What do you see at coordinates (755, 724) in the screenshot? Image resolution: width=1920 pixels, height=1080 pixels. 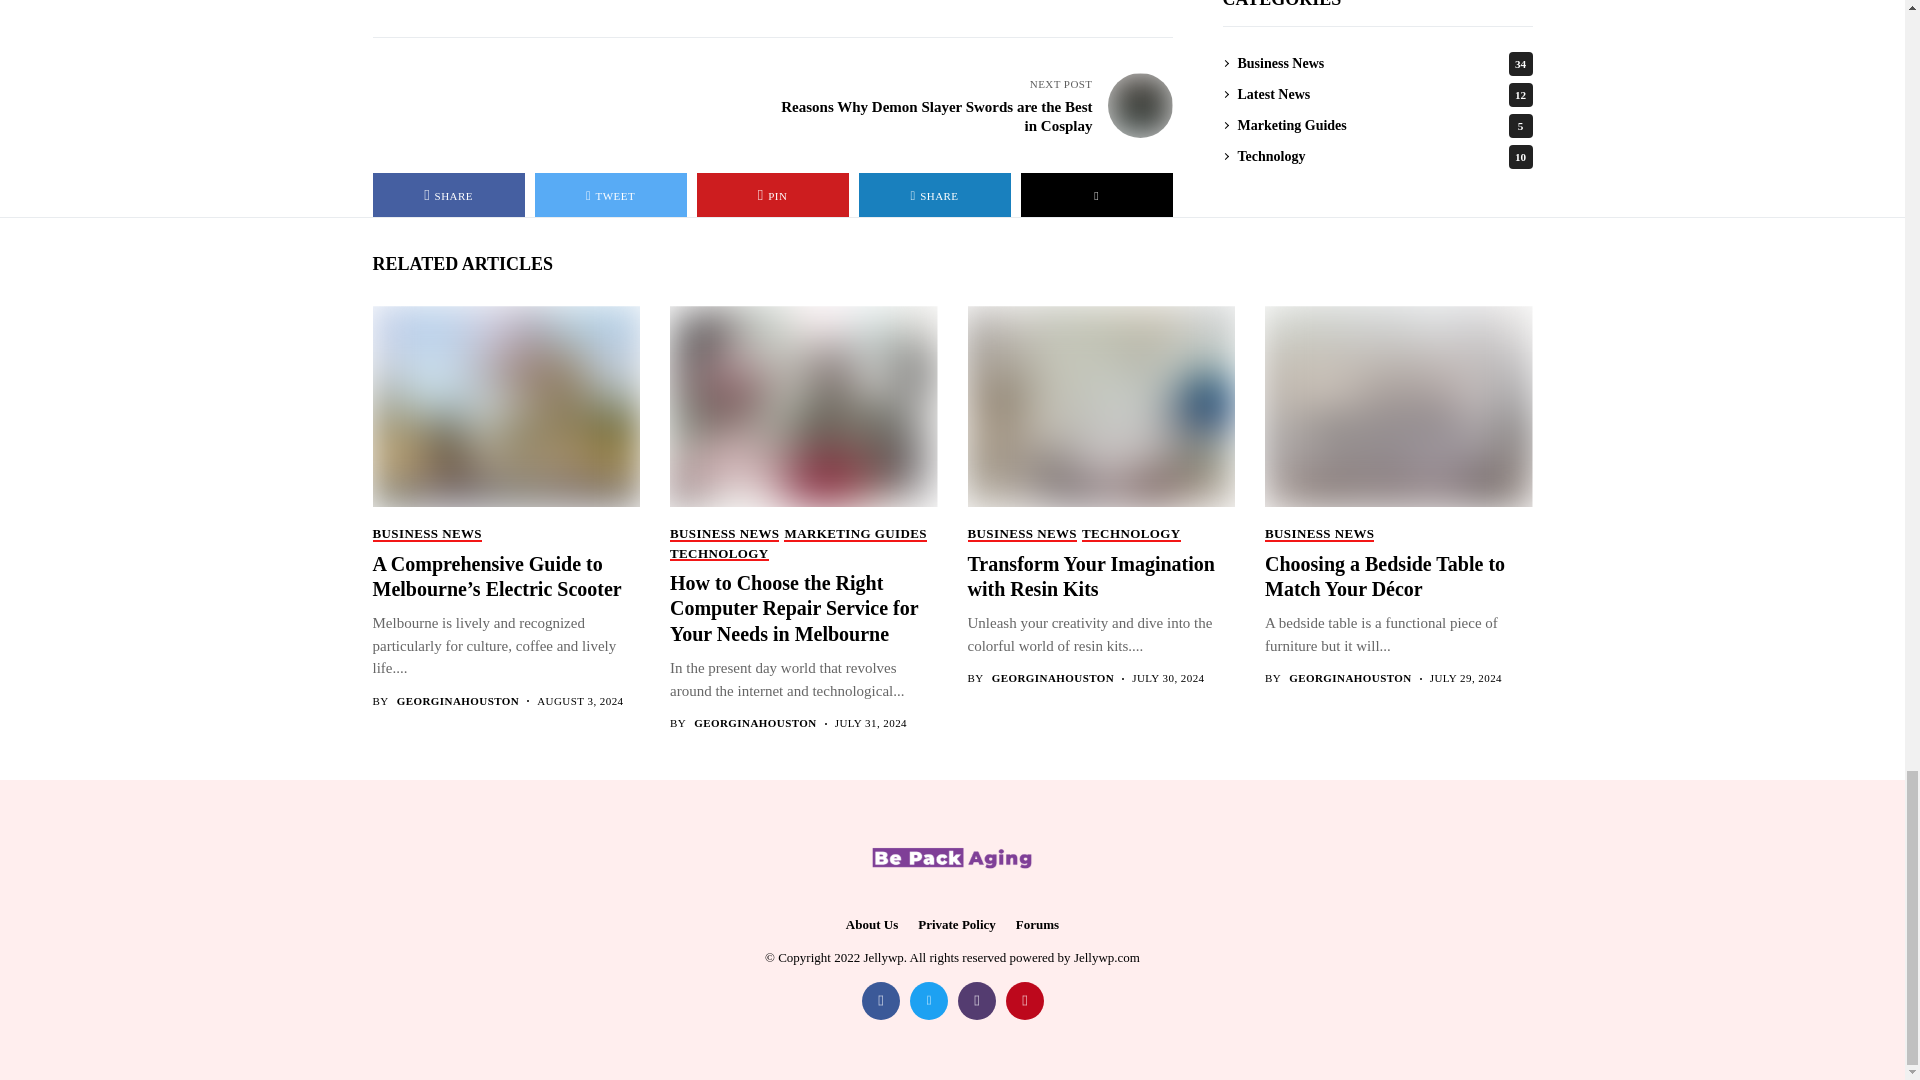 I see `Posts by GeorginaHouston` at bounding box center [755, 724].